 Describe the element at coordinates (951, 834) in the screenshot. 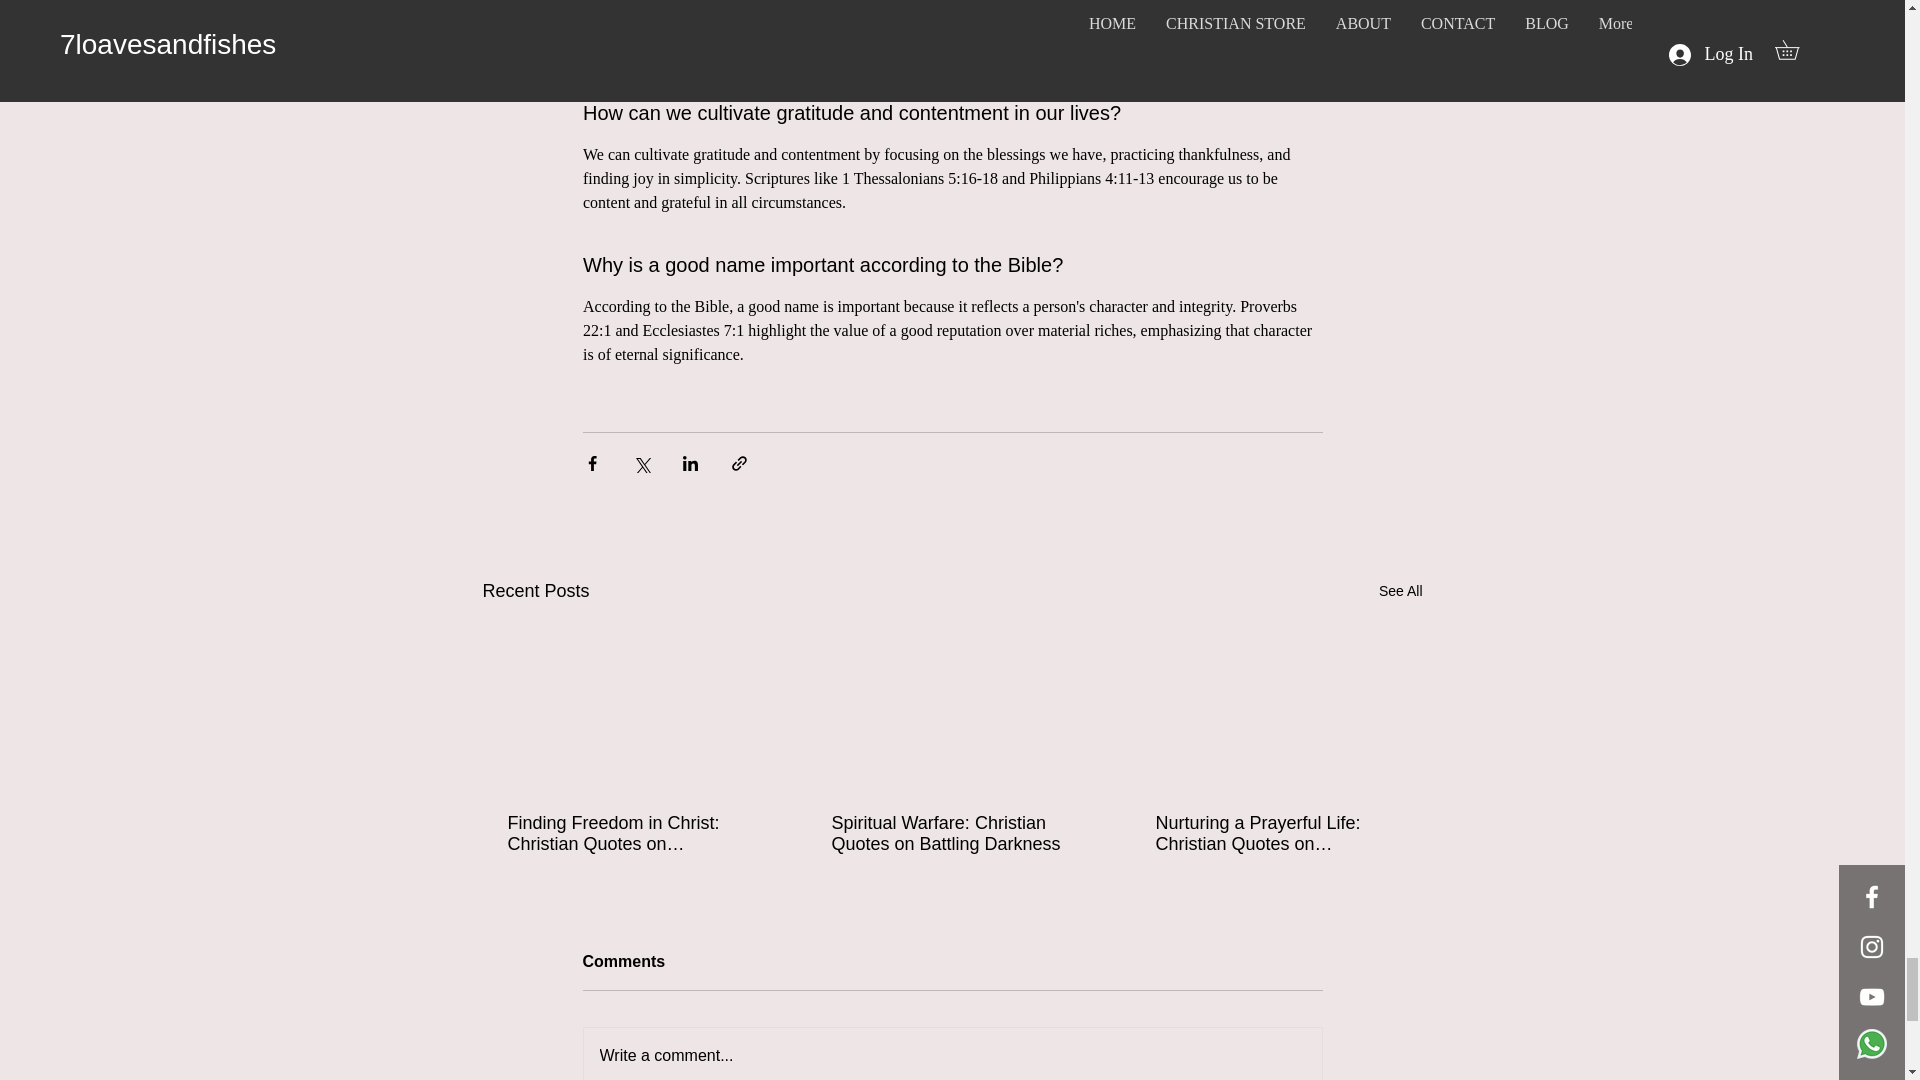

I see `Spiritual Warfare: Christian Quotes on Battling Darkness` at that location.